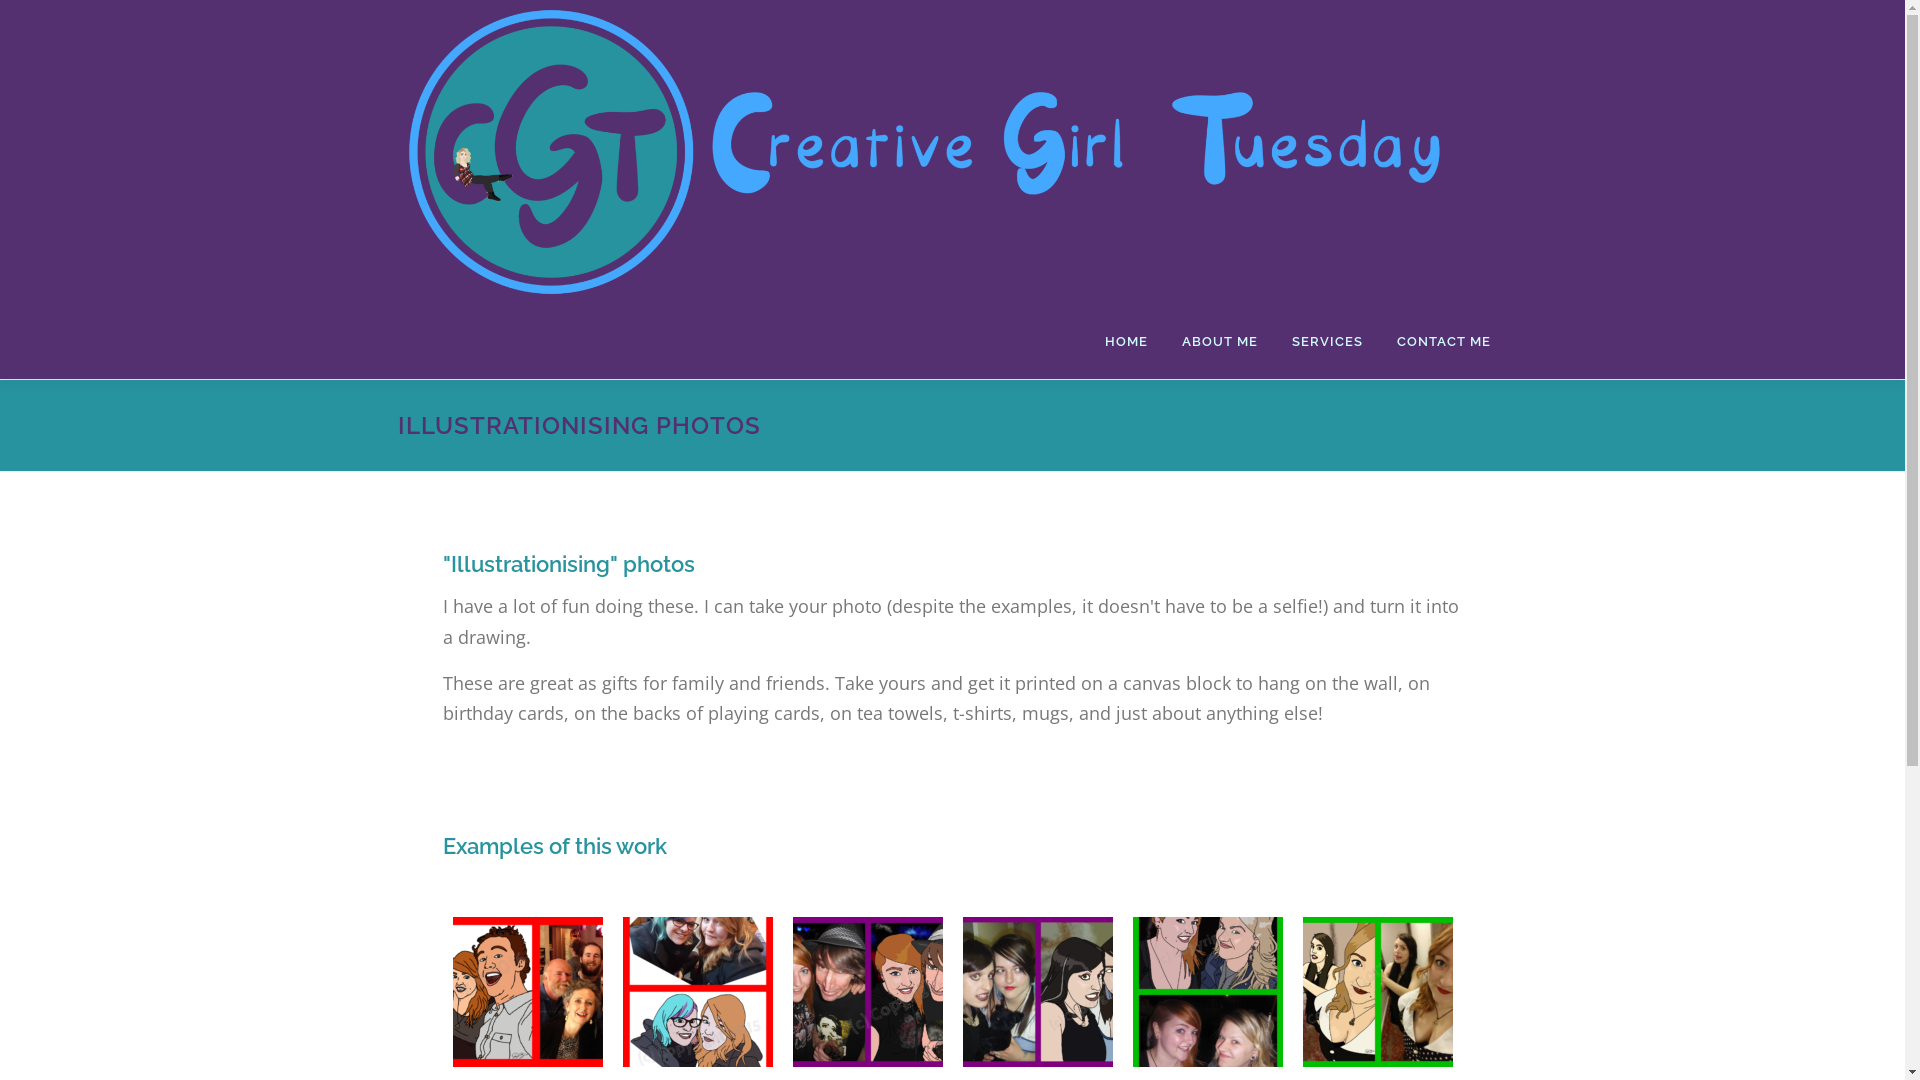 The height and width of the screenshot is (1080, 1920). I want to click on cj bna, so click(1207, 992).